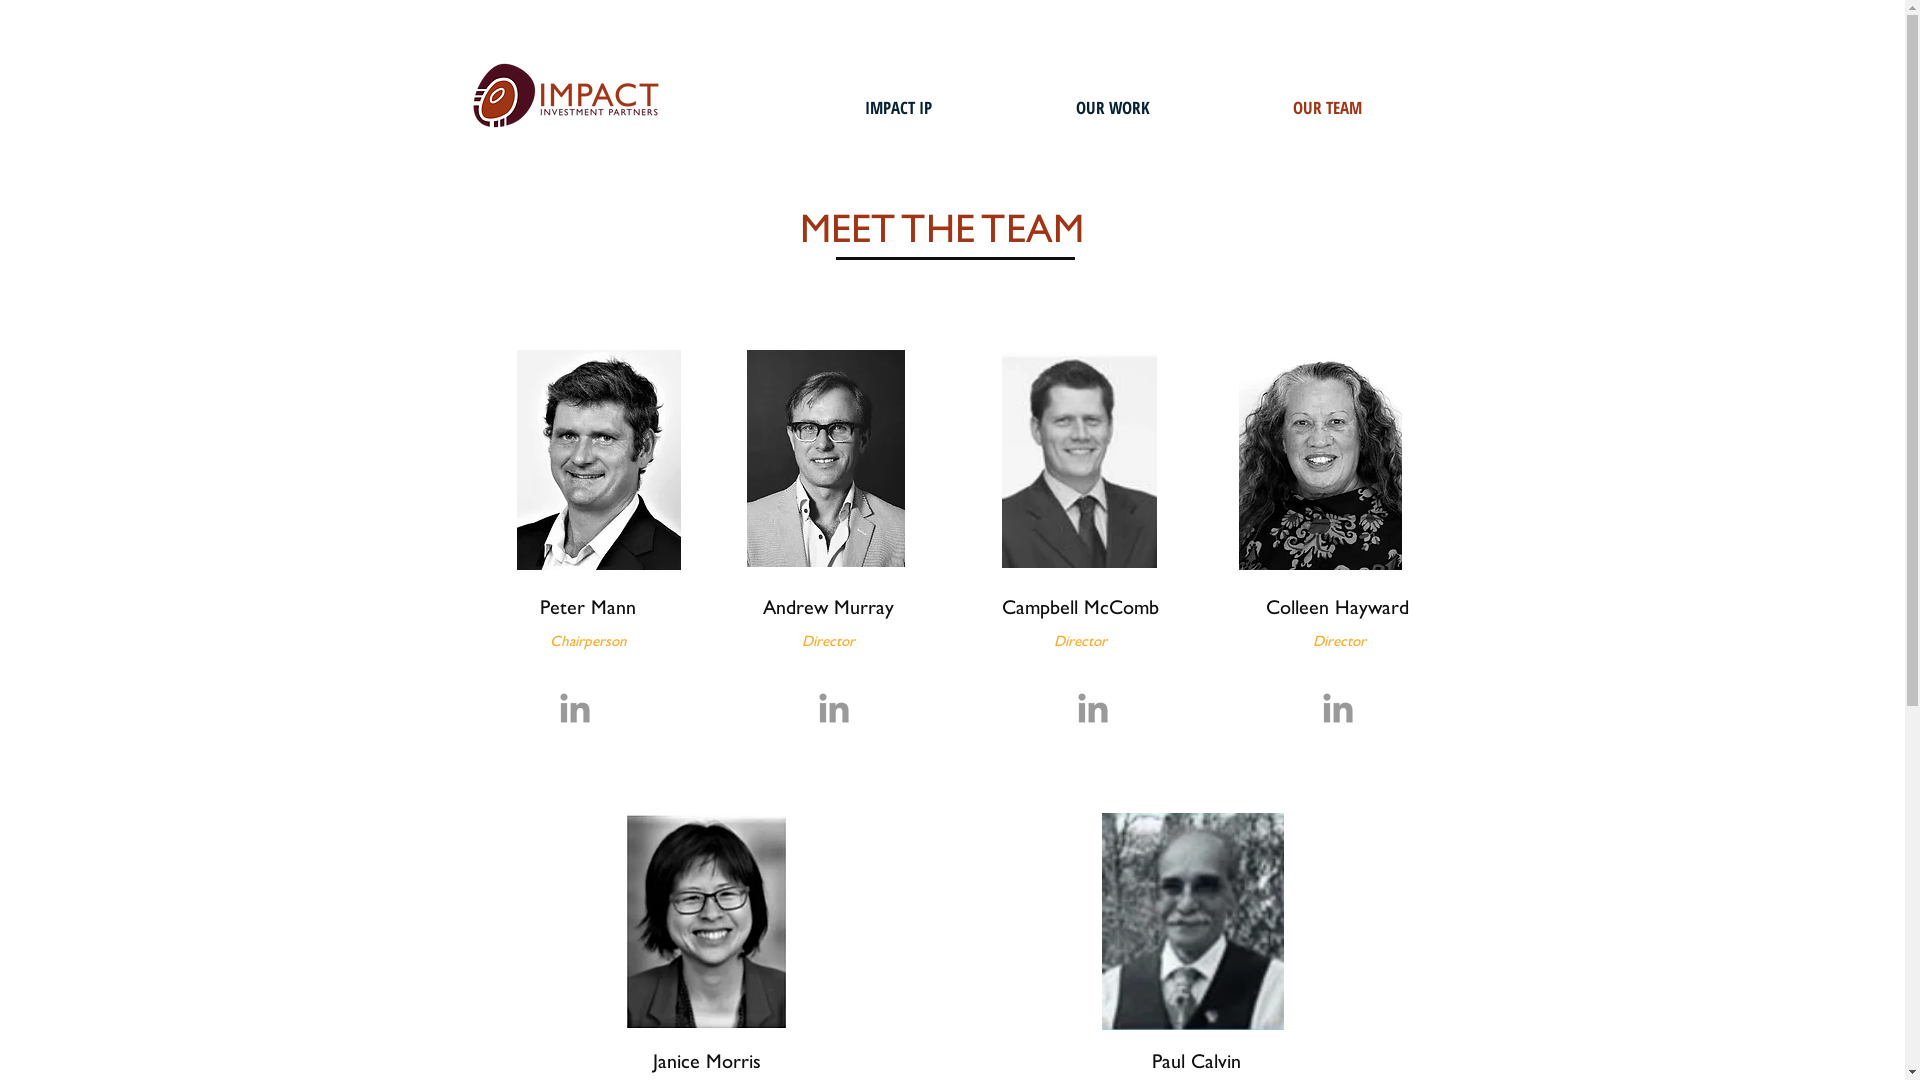 The width and height of the screenshot is (1920, 1080). I want to click on ae43d1_be9be8652fdb40229fd39ba1446c558b~mv2.png, so click(708, 922).